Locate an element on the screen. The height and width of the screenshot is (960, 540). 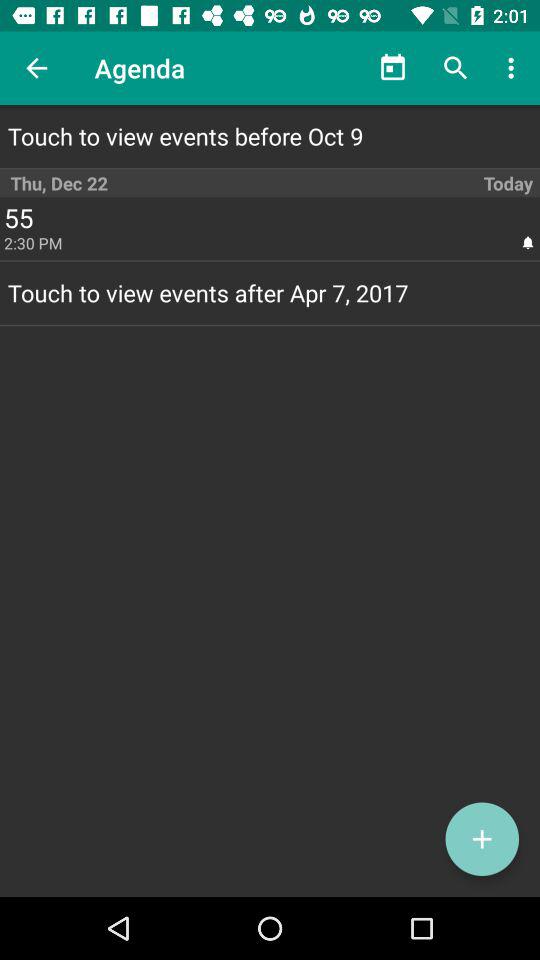
create new agenda is located at coordinates (482, 839).